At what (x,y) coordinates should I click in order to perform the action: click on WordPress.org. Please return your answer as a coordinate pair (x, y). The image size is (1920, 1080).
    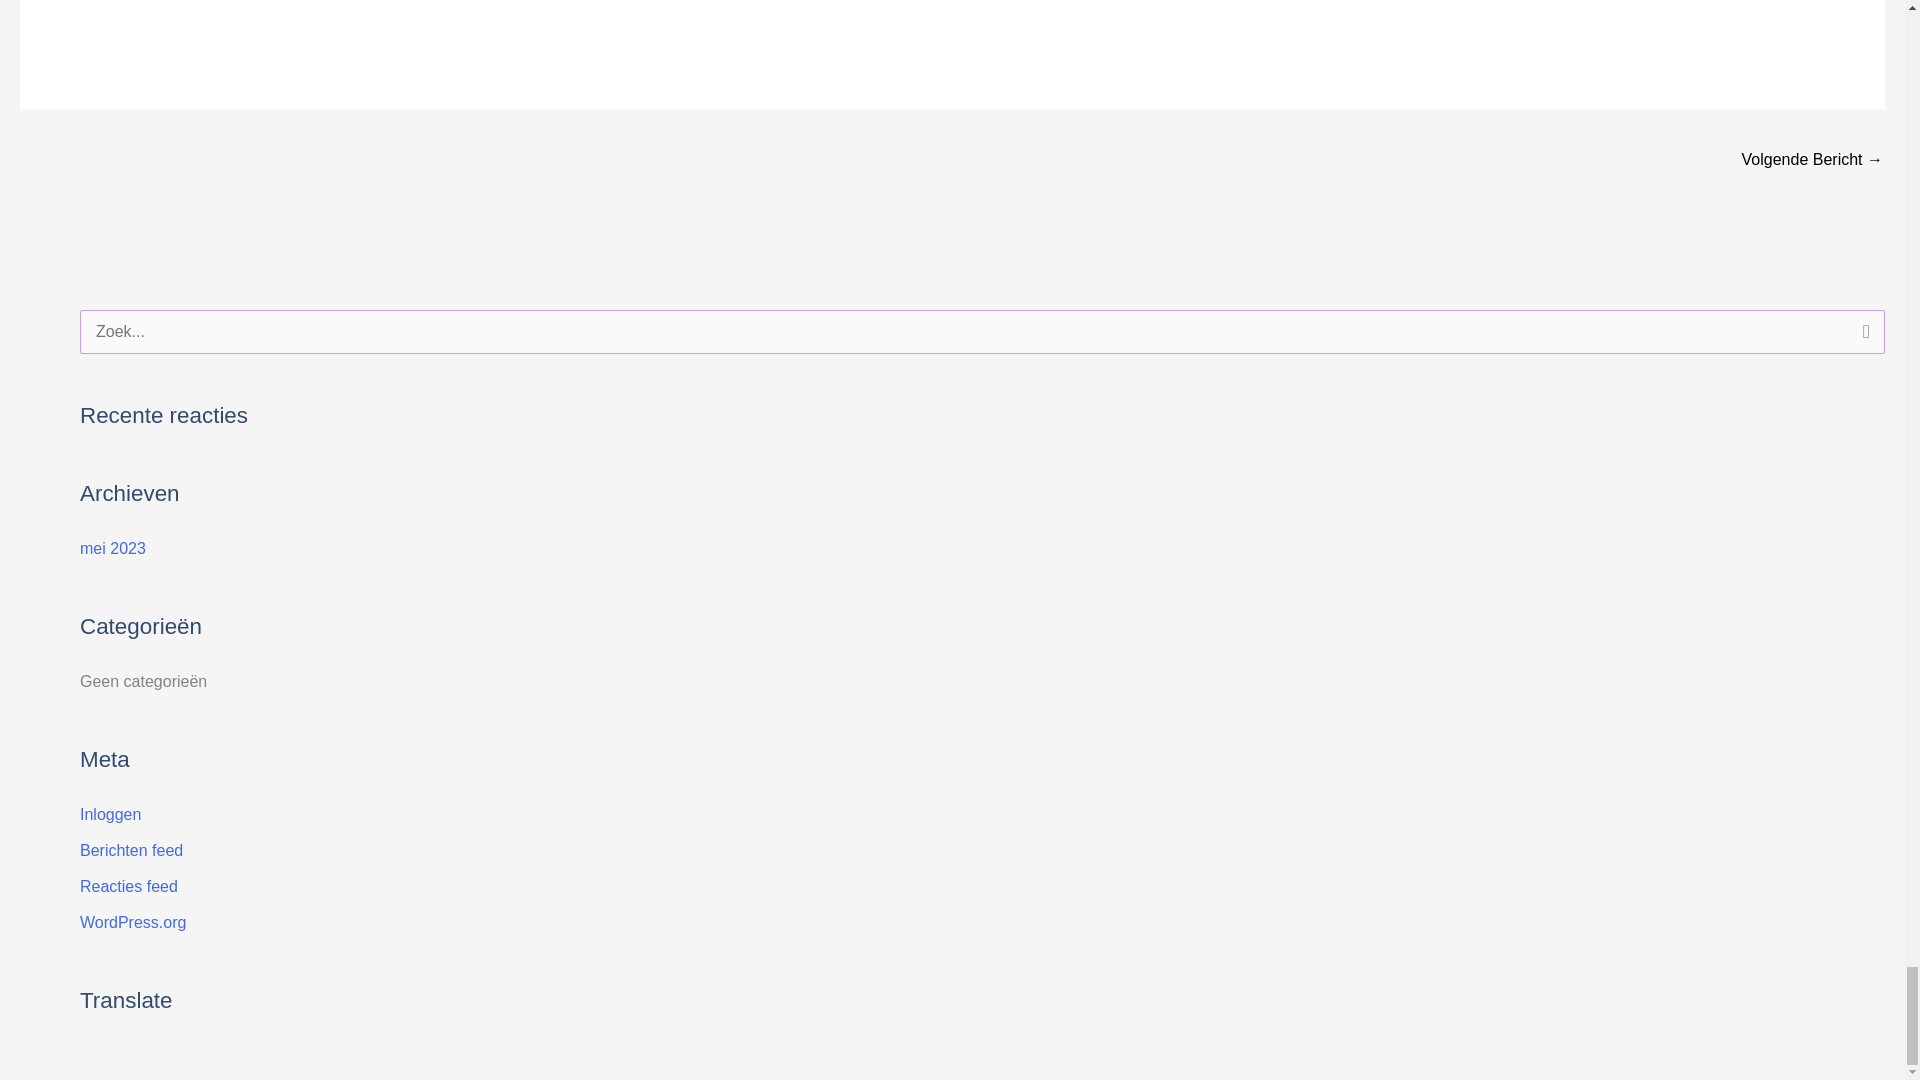
    Looking at the image, I should click on (133, 922).